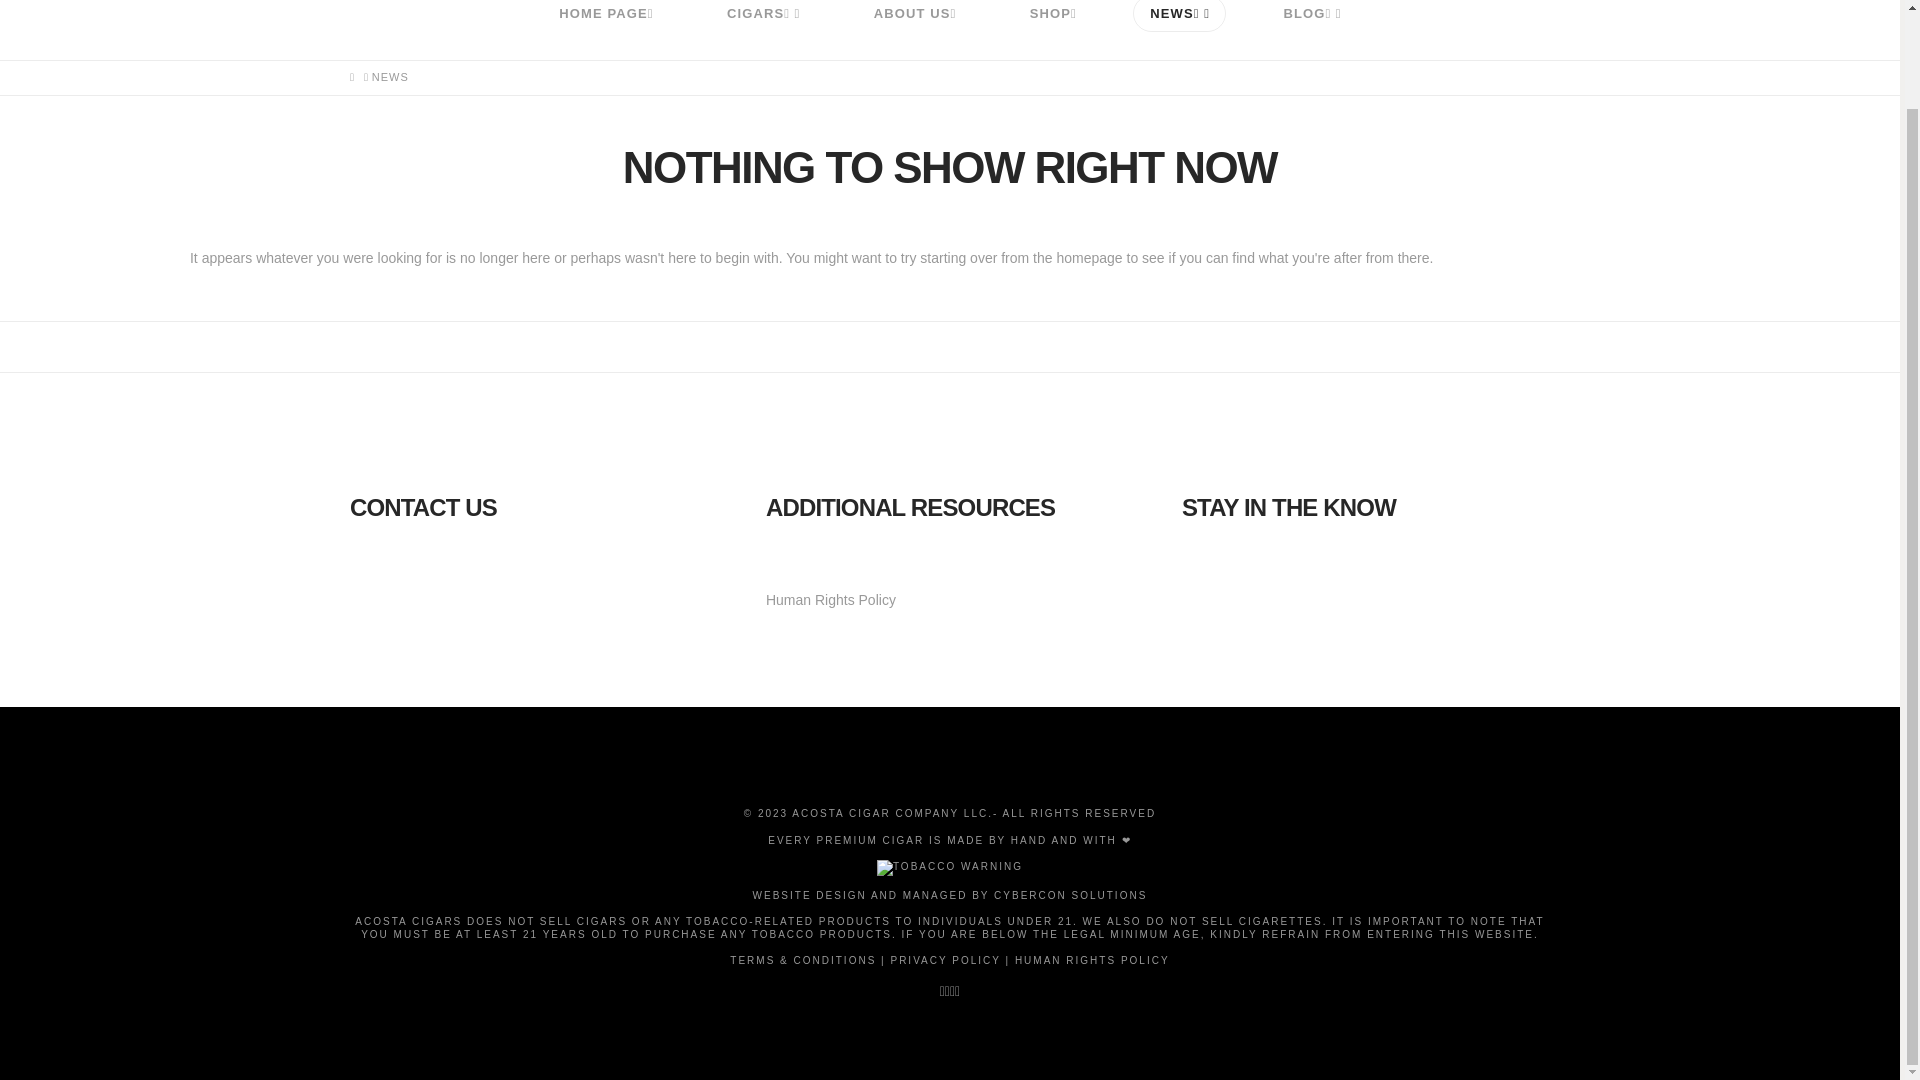 Image resolution: width=1920 pixels, height=1080 pixels. I want to click on HUMAN RIGHTS POLICY, so click(1092, 960).